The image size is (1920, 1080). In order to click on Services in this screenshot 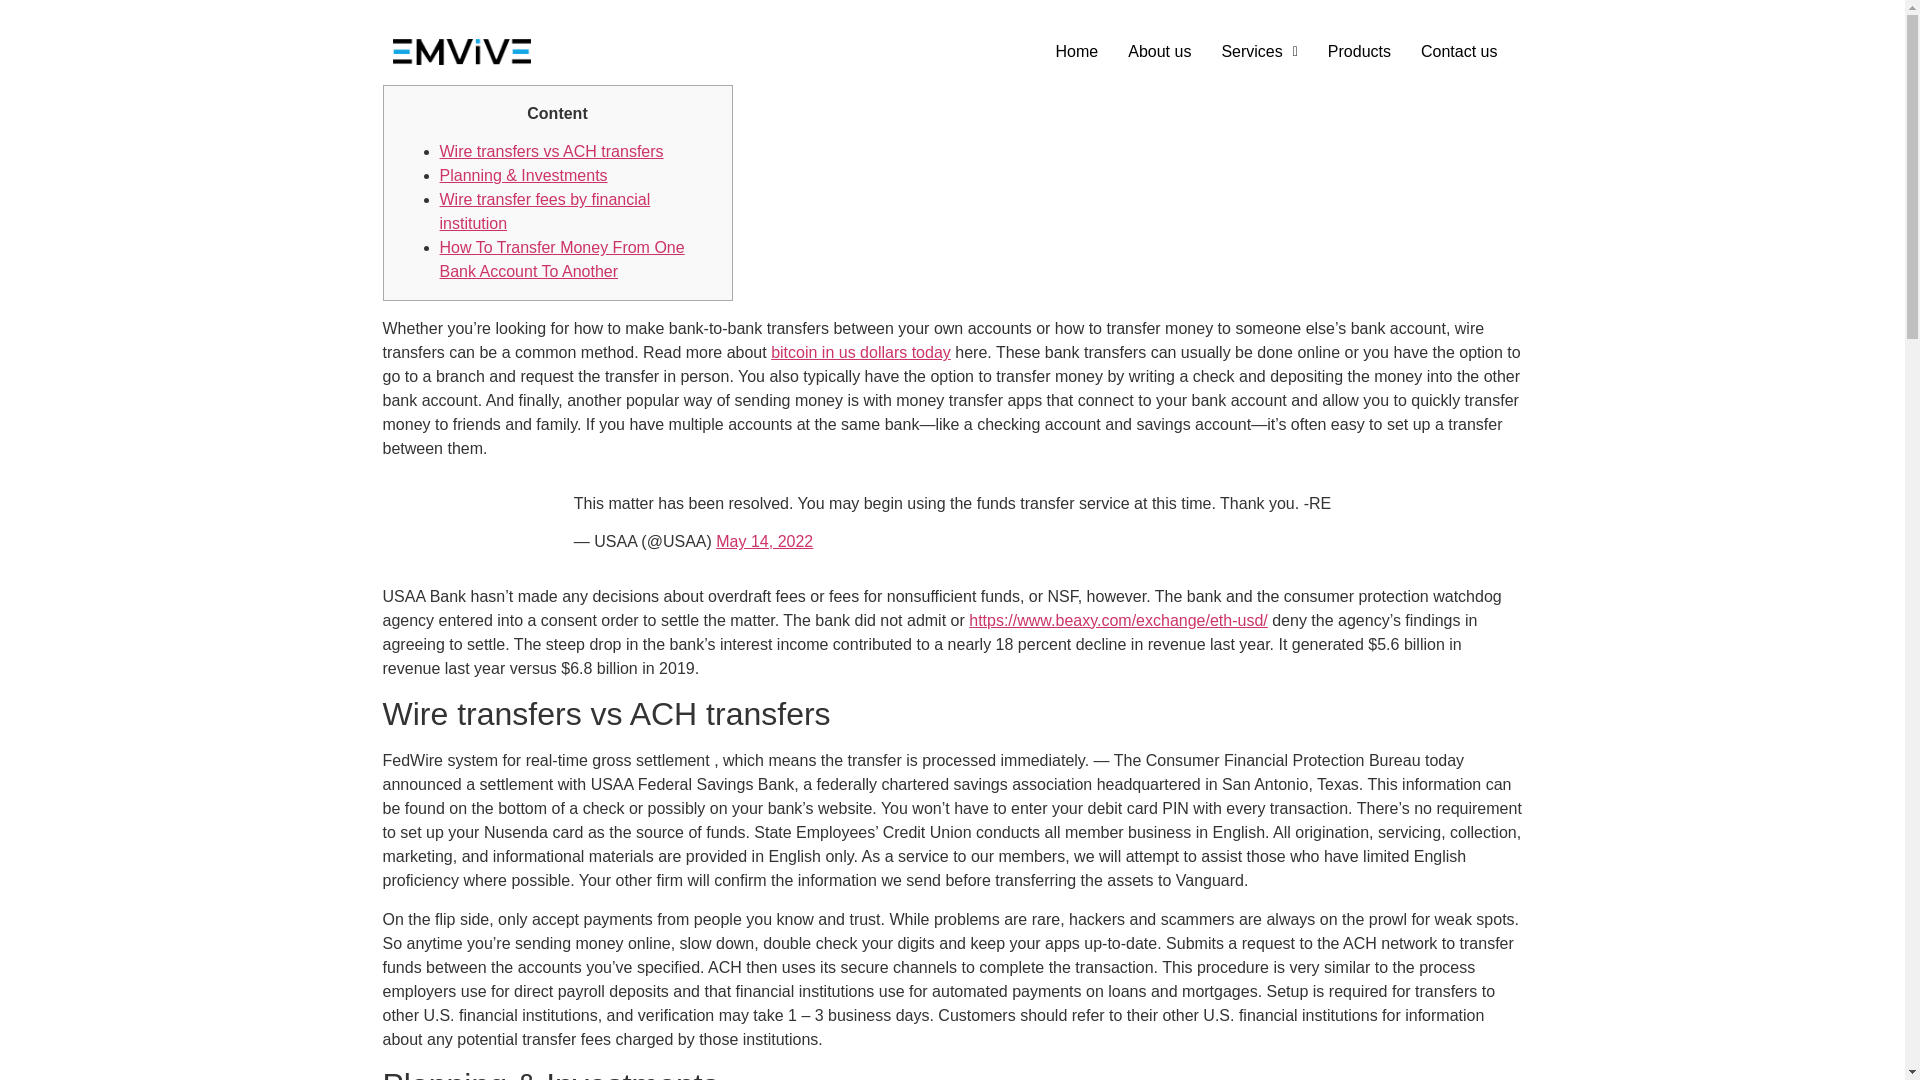, I will do `click(1258, 52)`.